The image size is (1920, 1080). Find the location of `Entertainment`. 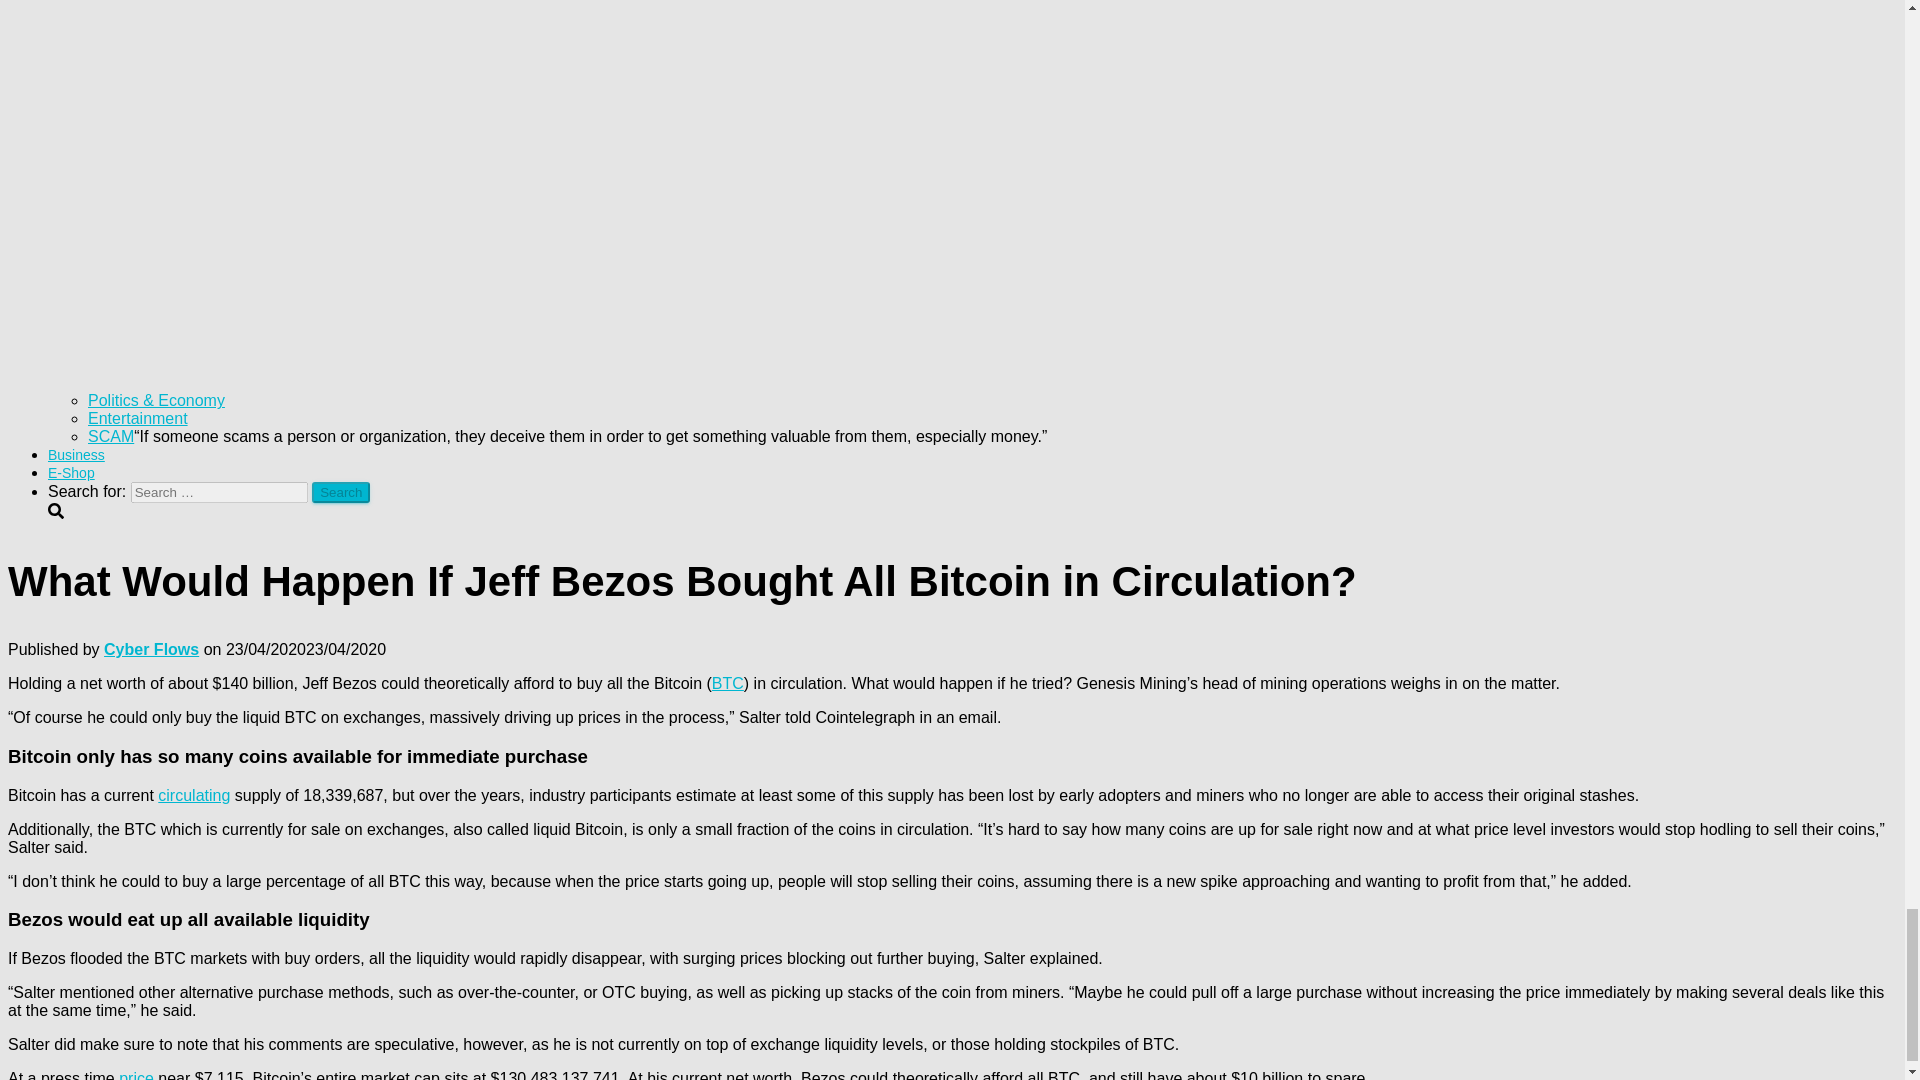

Entertainment is located at coordinates (138, 418).